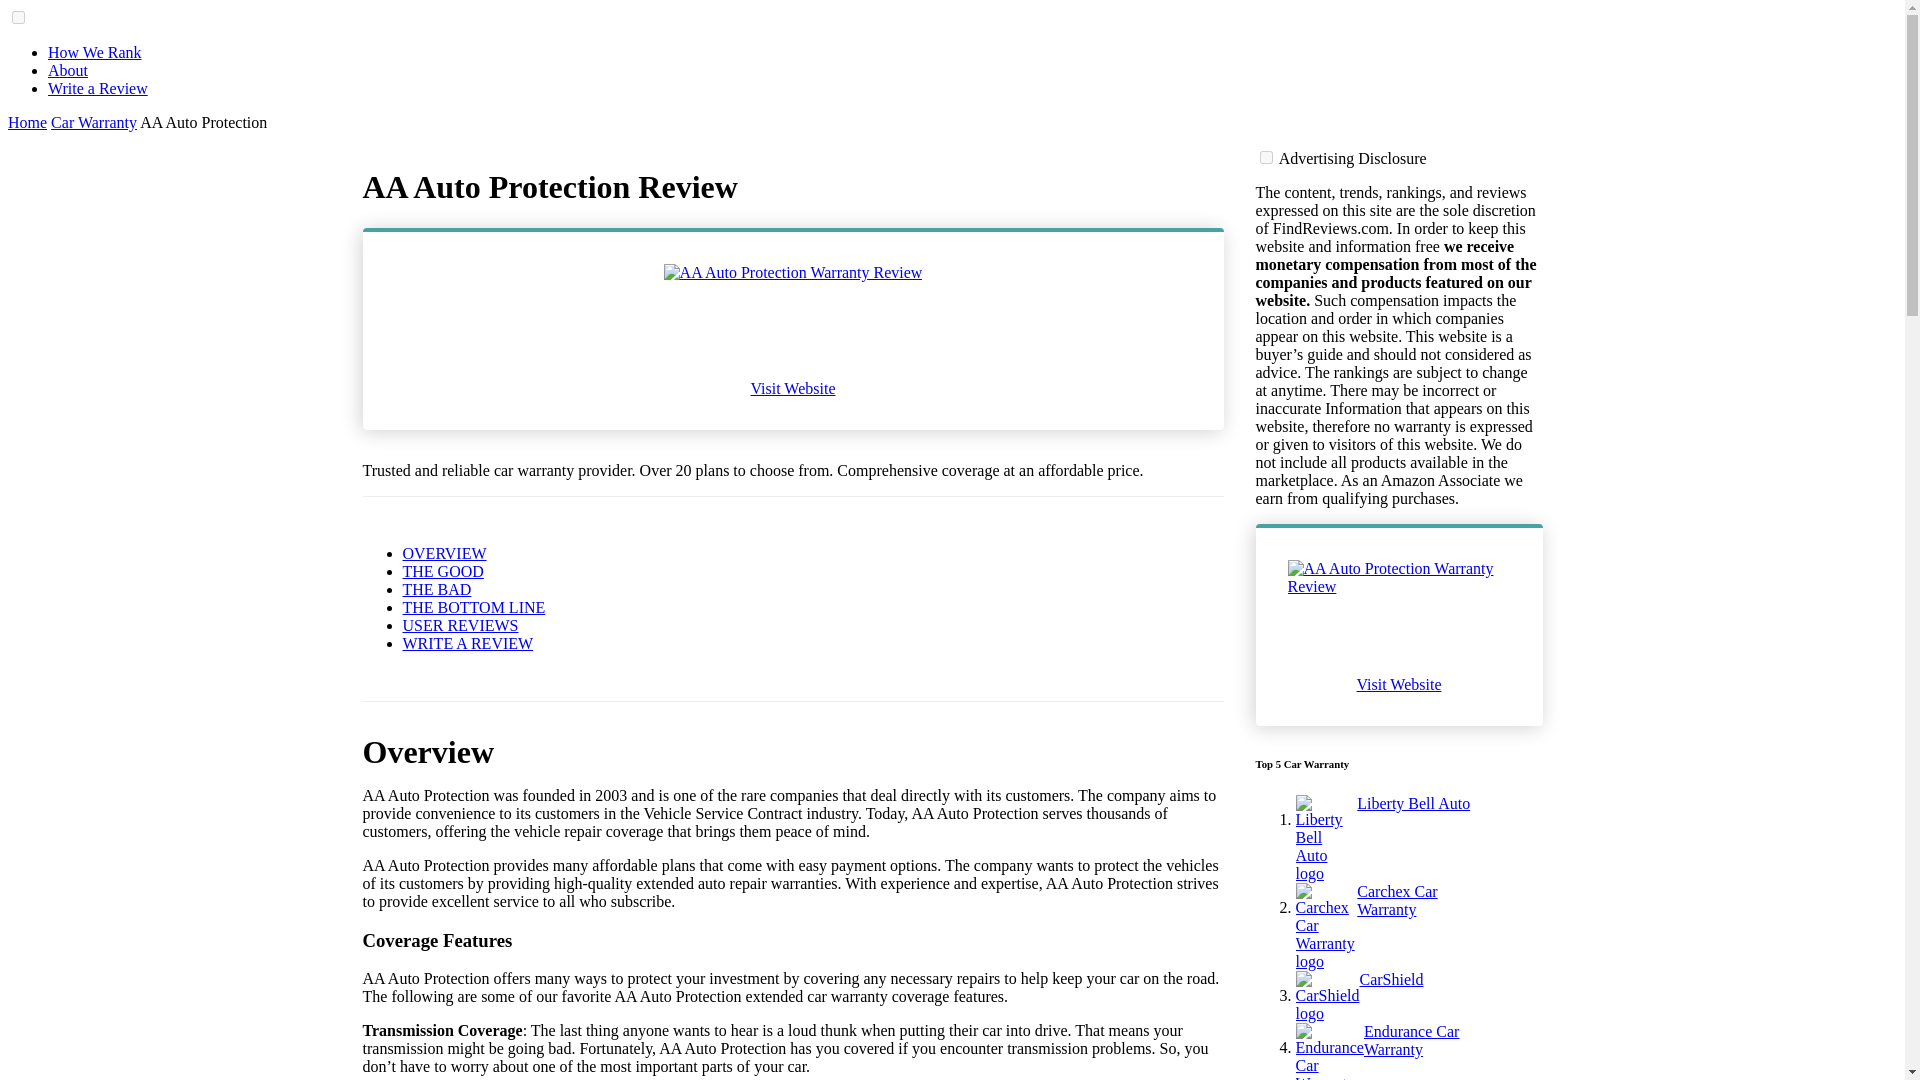  Describe the element at coordinates (1420, 926) in the screenshot. I see `Carchex Car Warranty` at that location.